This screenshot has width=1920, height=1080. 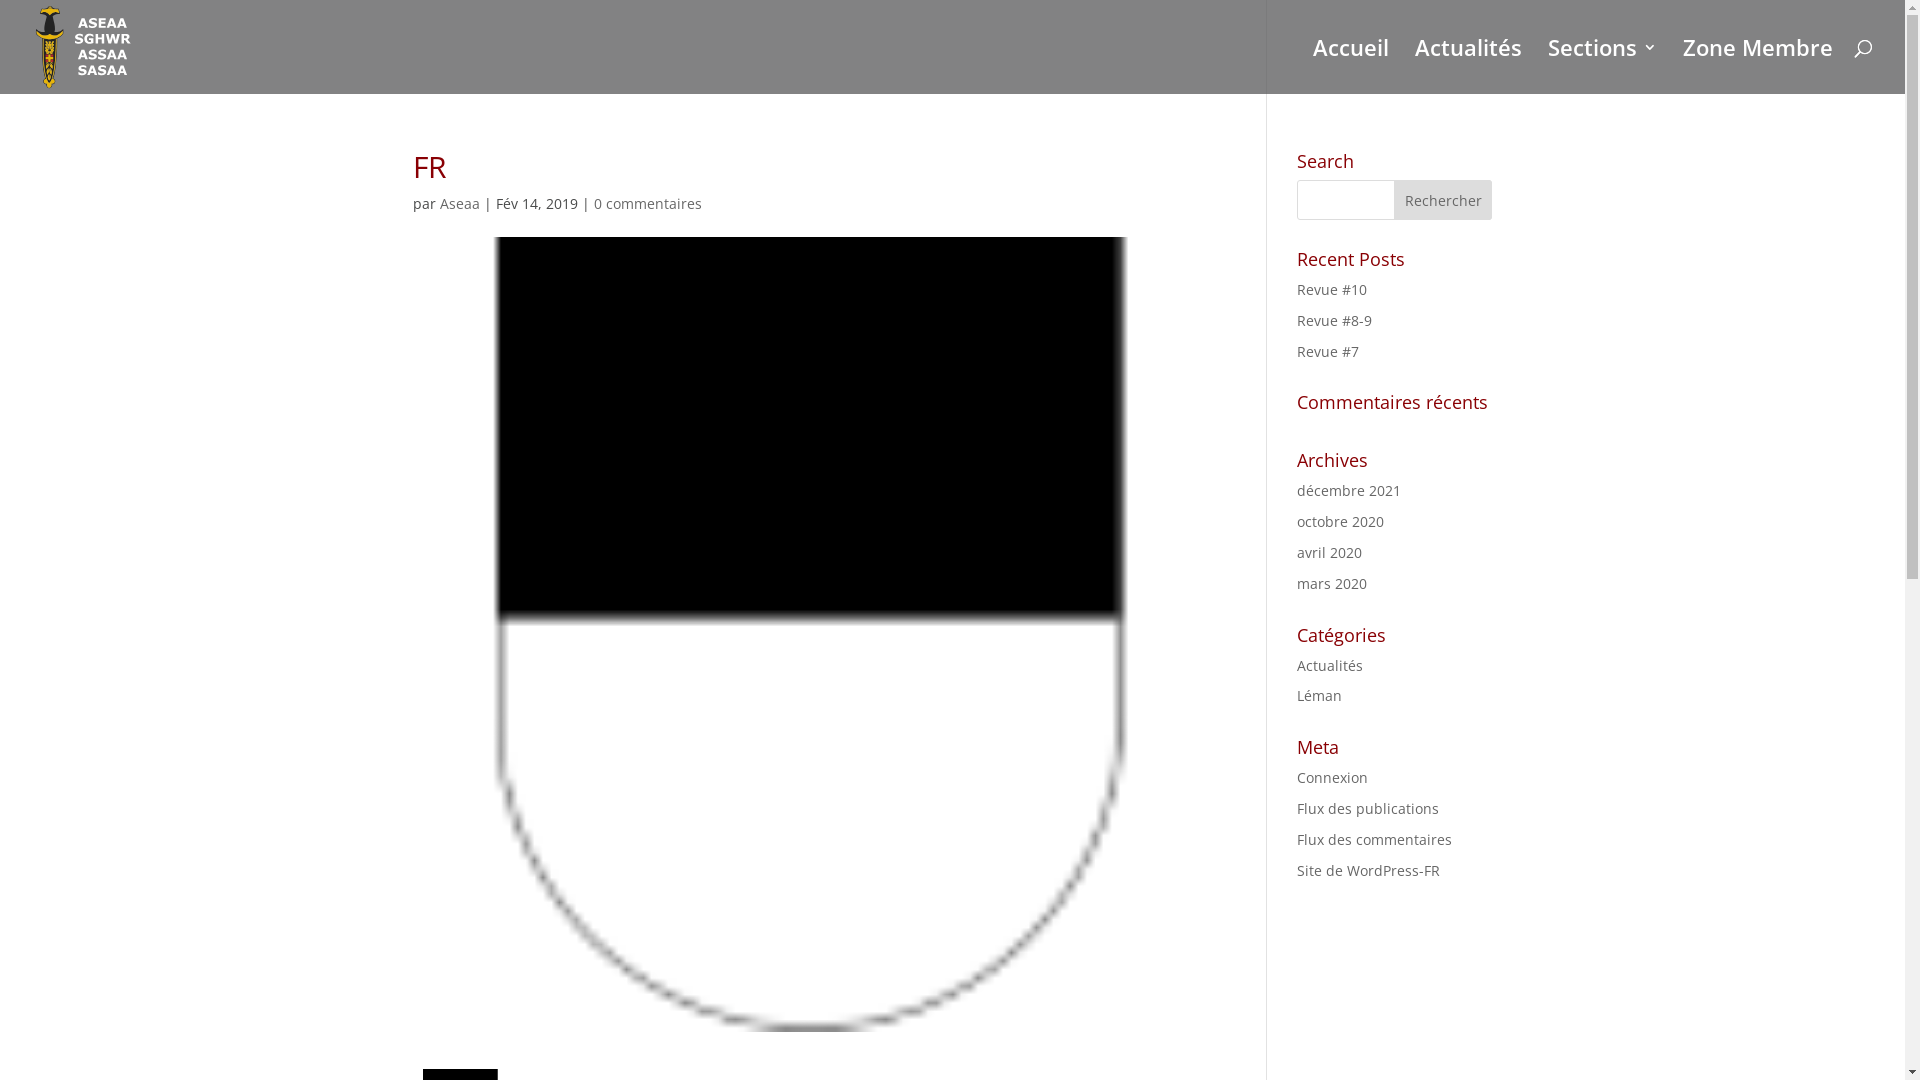 I want to click on Accueil, so click(x=1351, y=67).